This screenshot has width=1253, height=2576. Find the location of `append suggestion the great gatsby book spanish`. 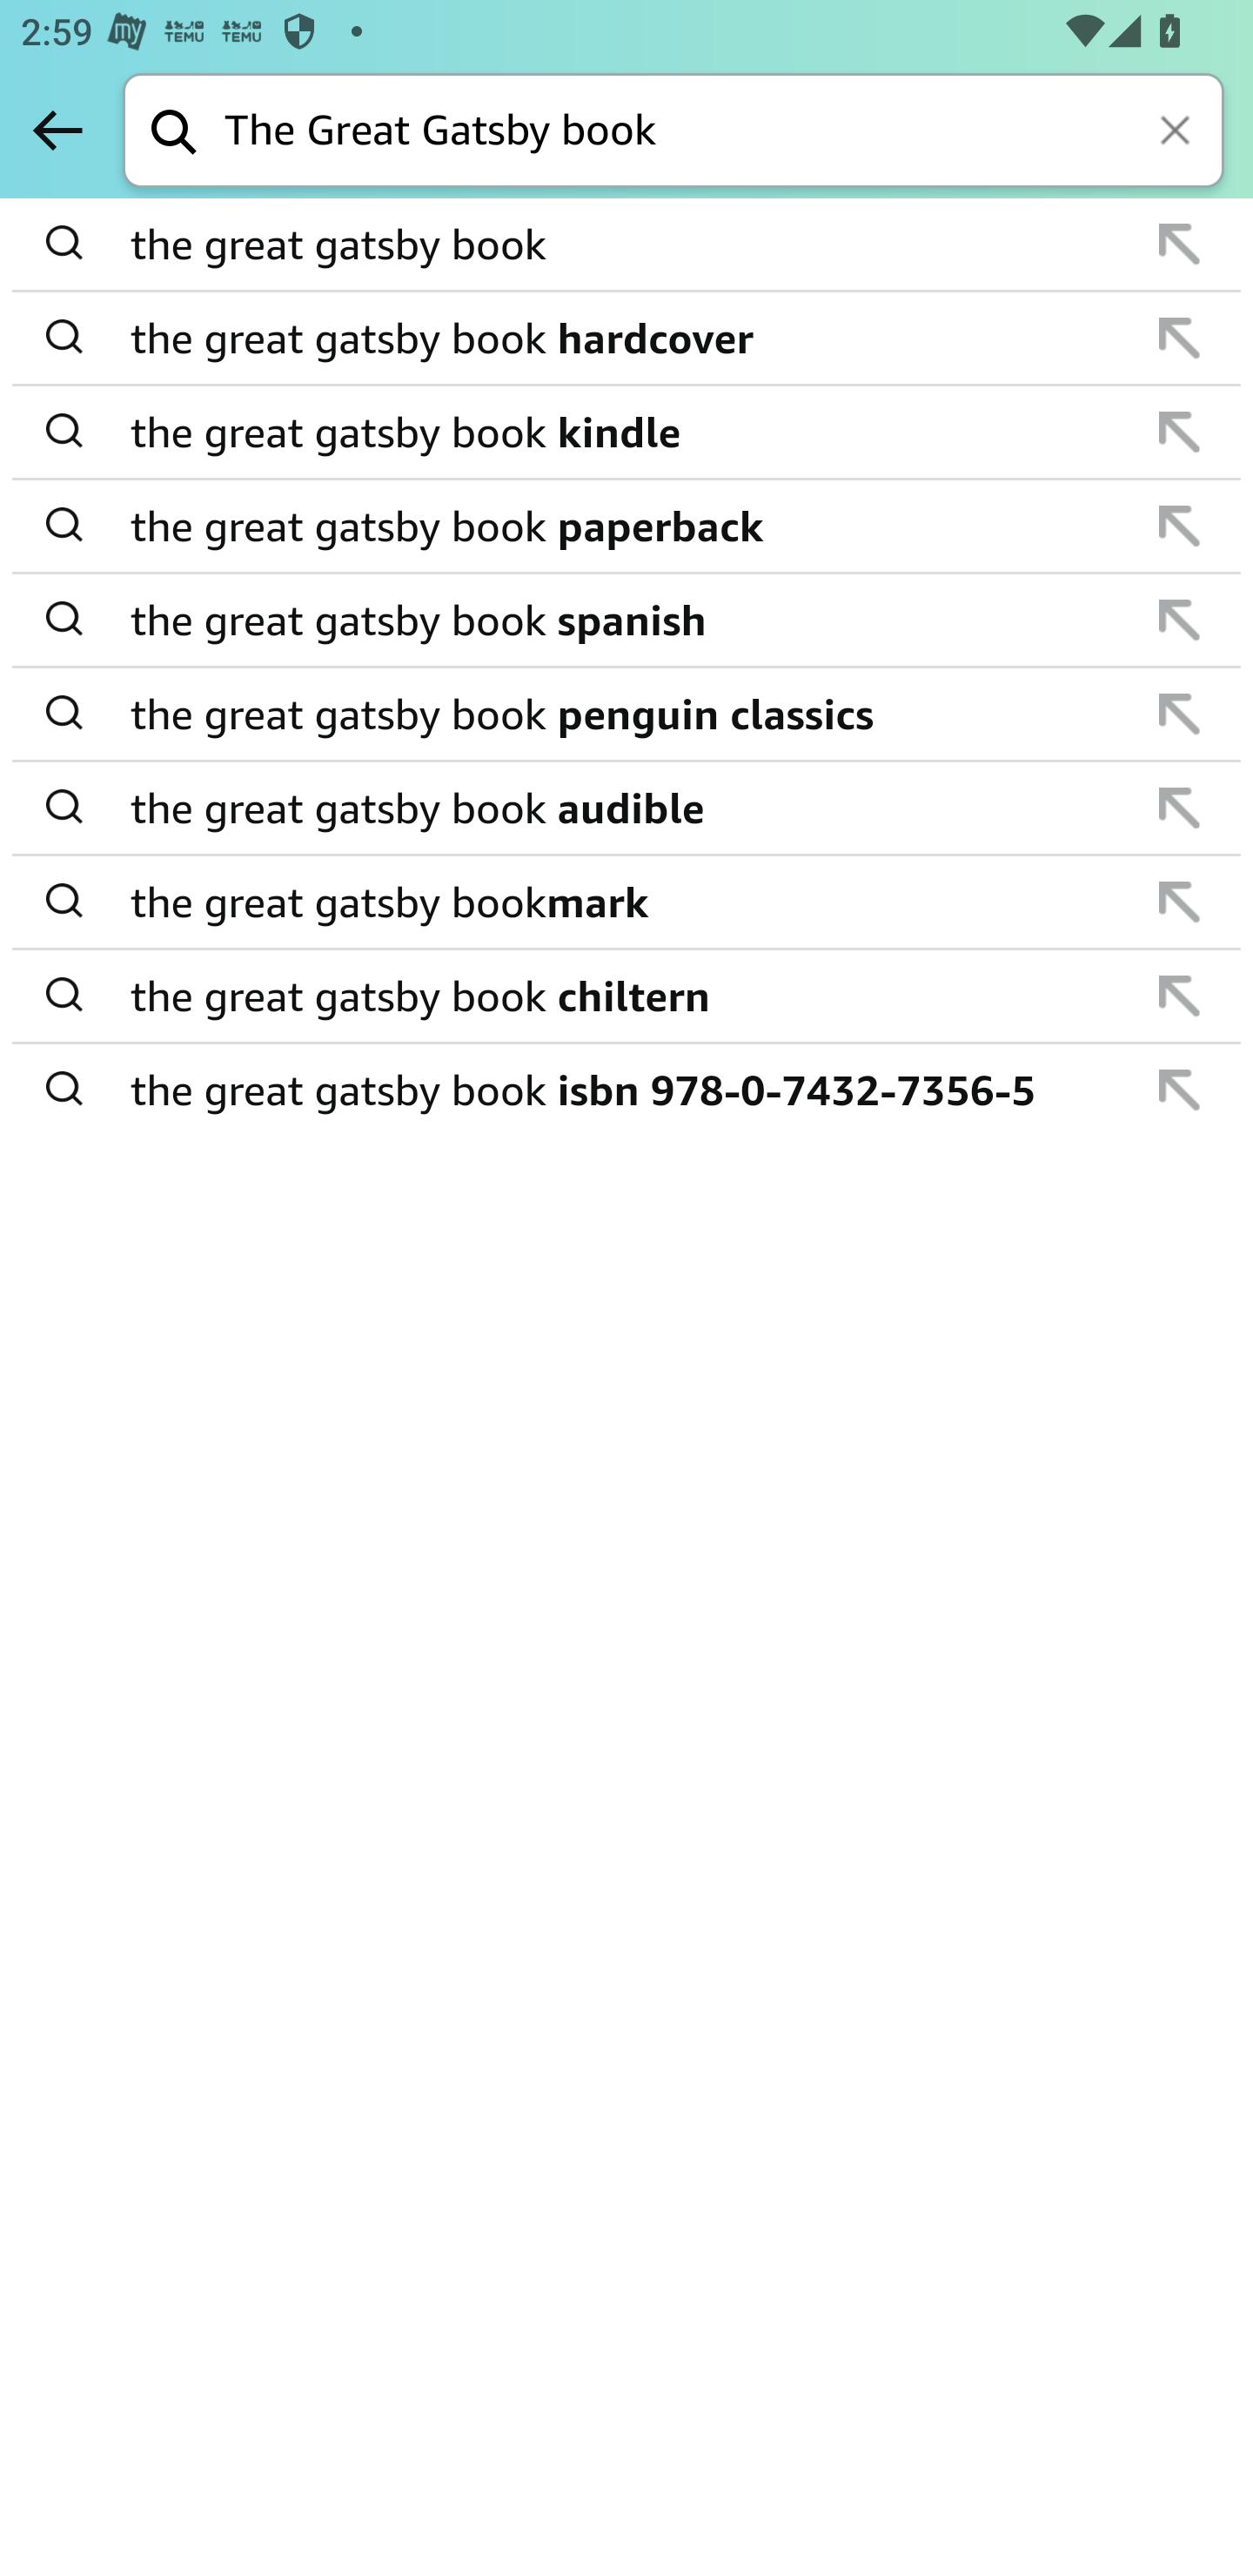

append suggestion the great gatsby book spanish is located at coordinates (626, 621).